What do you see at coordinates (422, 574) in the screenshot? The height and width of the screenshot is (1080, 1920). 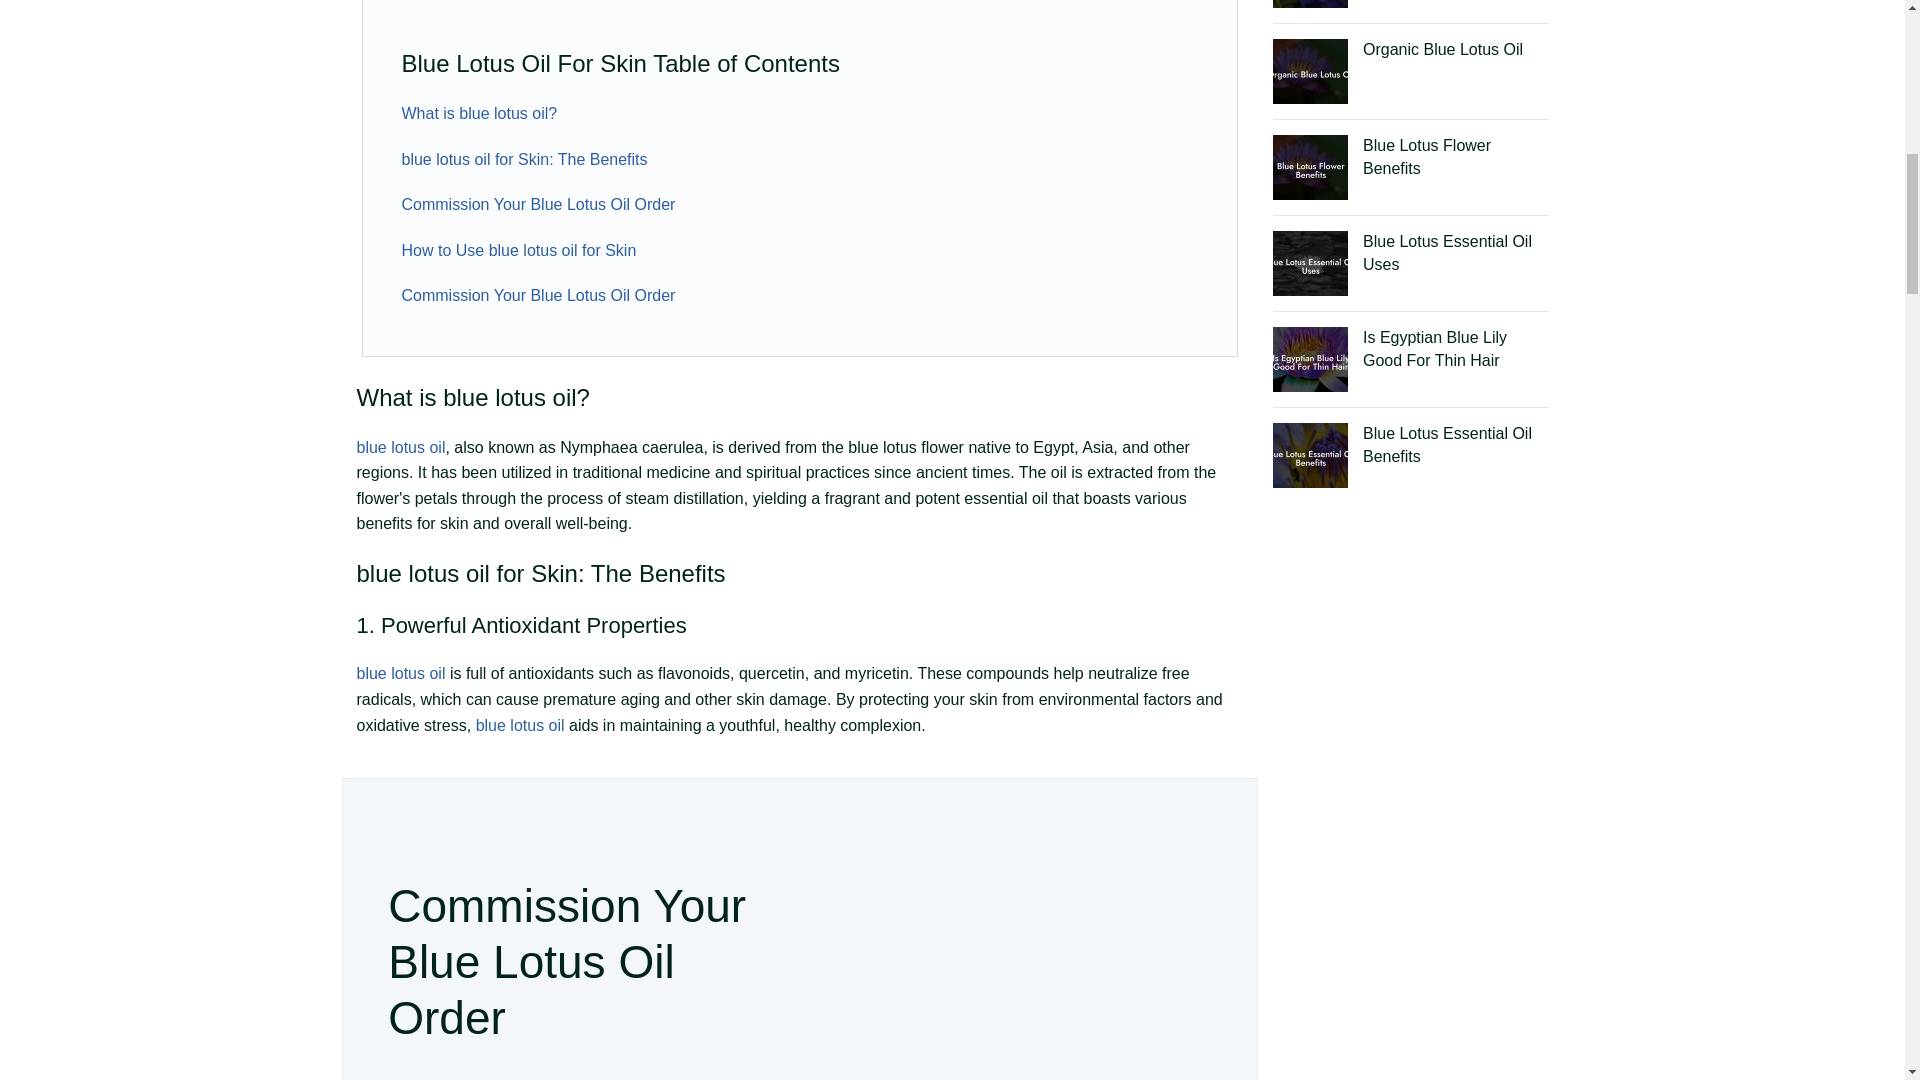 I see `blue lotus oil` at bounding box center [422, 574].